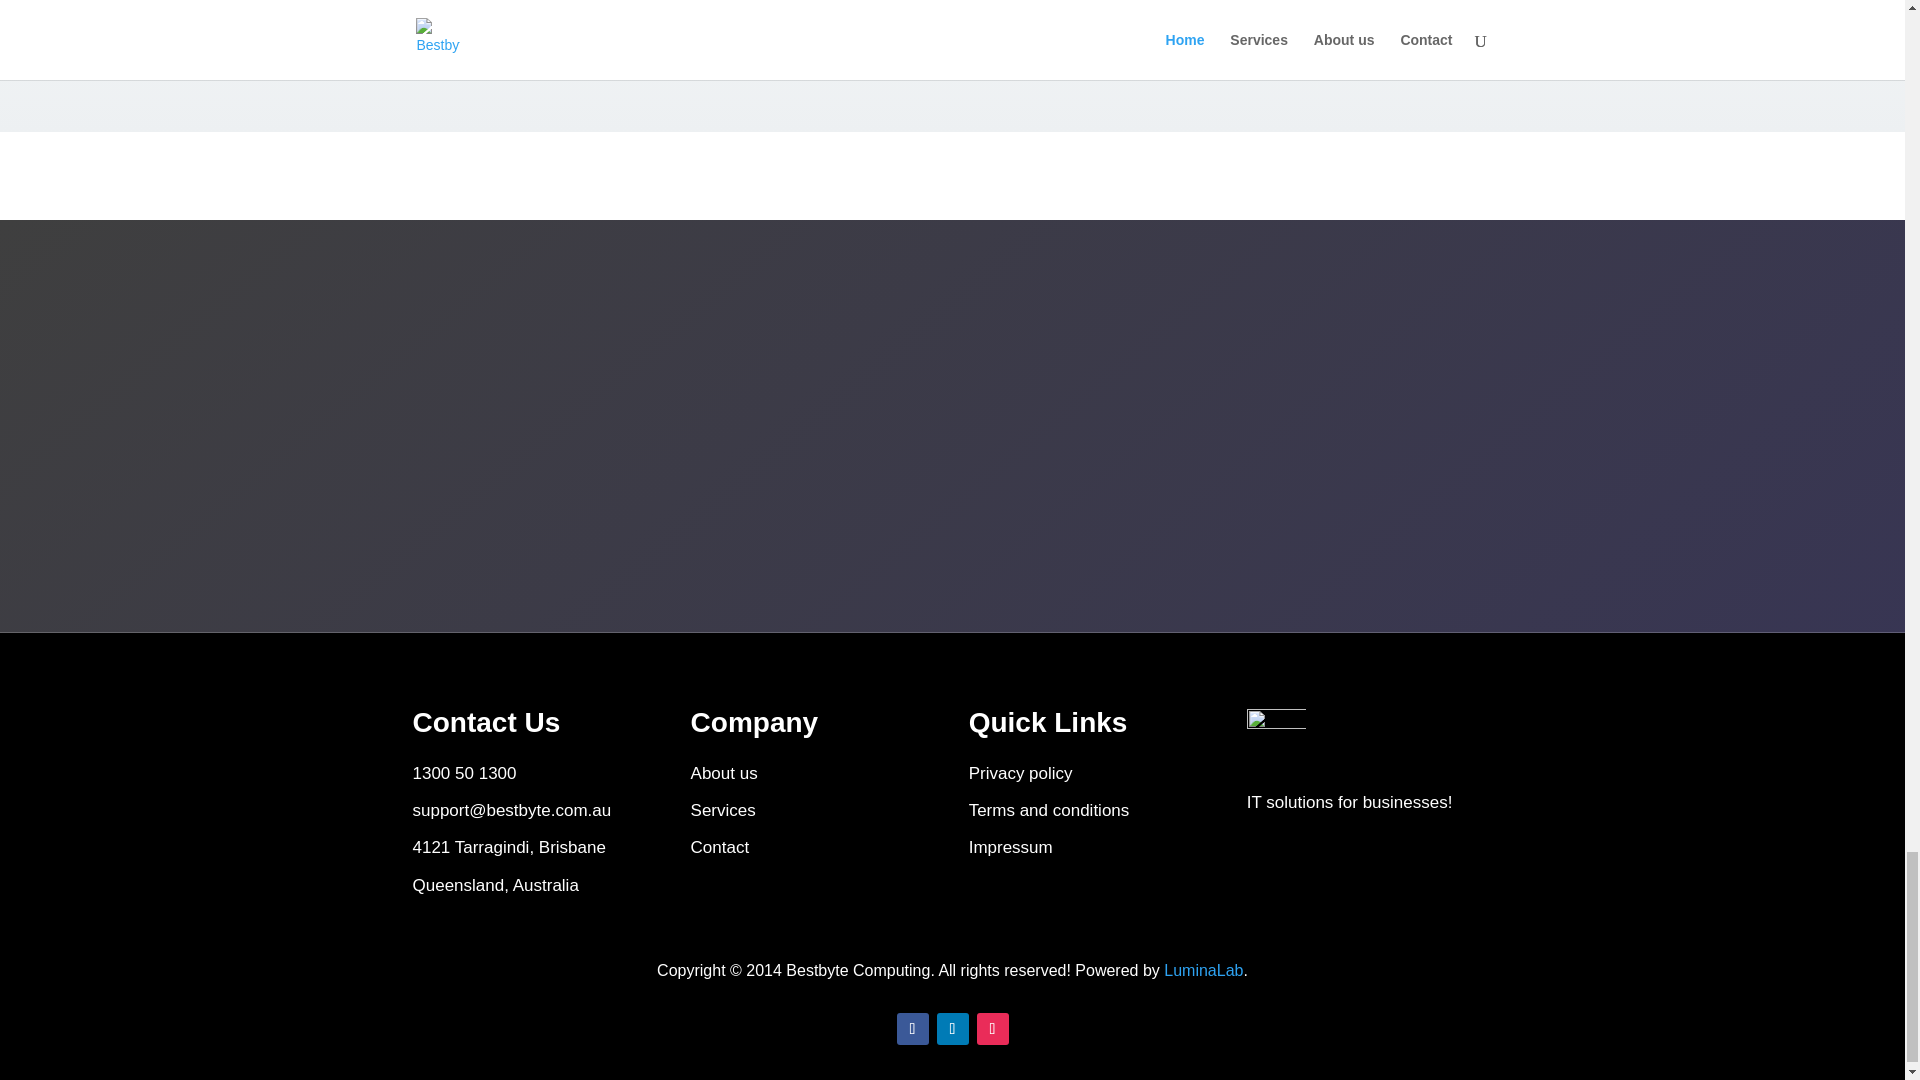 Image resolution: width=1920 pixels, height=1080 pixels. What do you see at coordinates (1010, 848) in the screenshot?
I see `Impressum` at bounding box center [1010, 848].